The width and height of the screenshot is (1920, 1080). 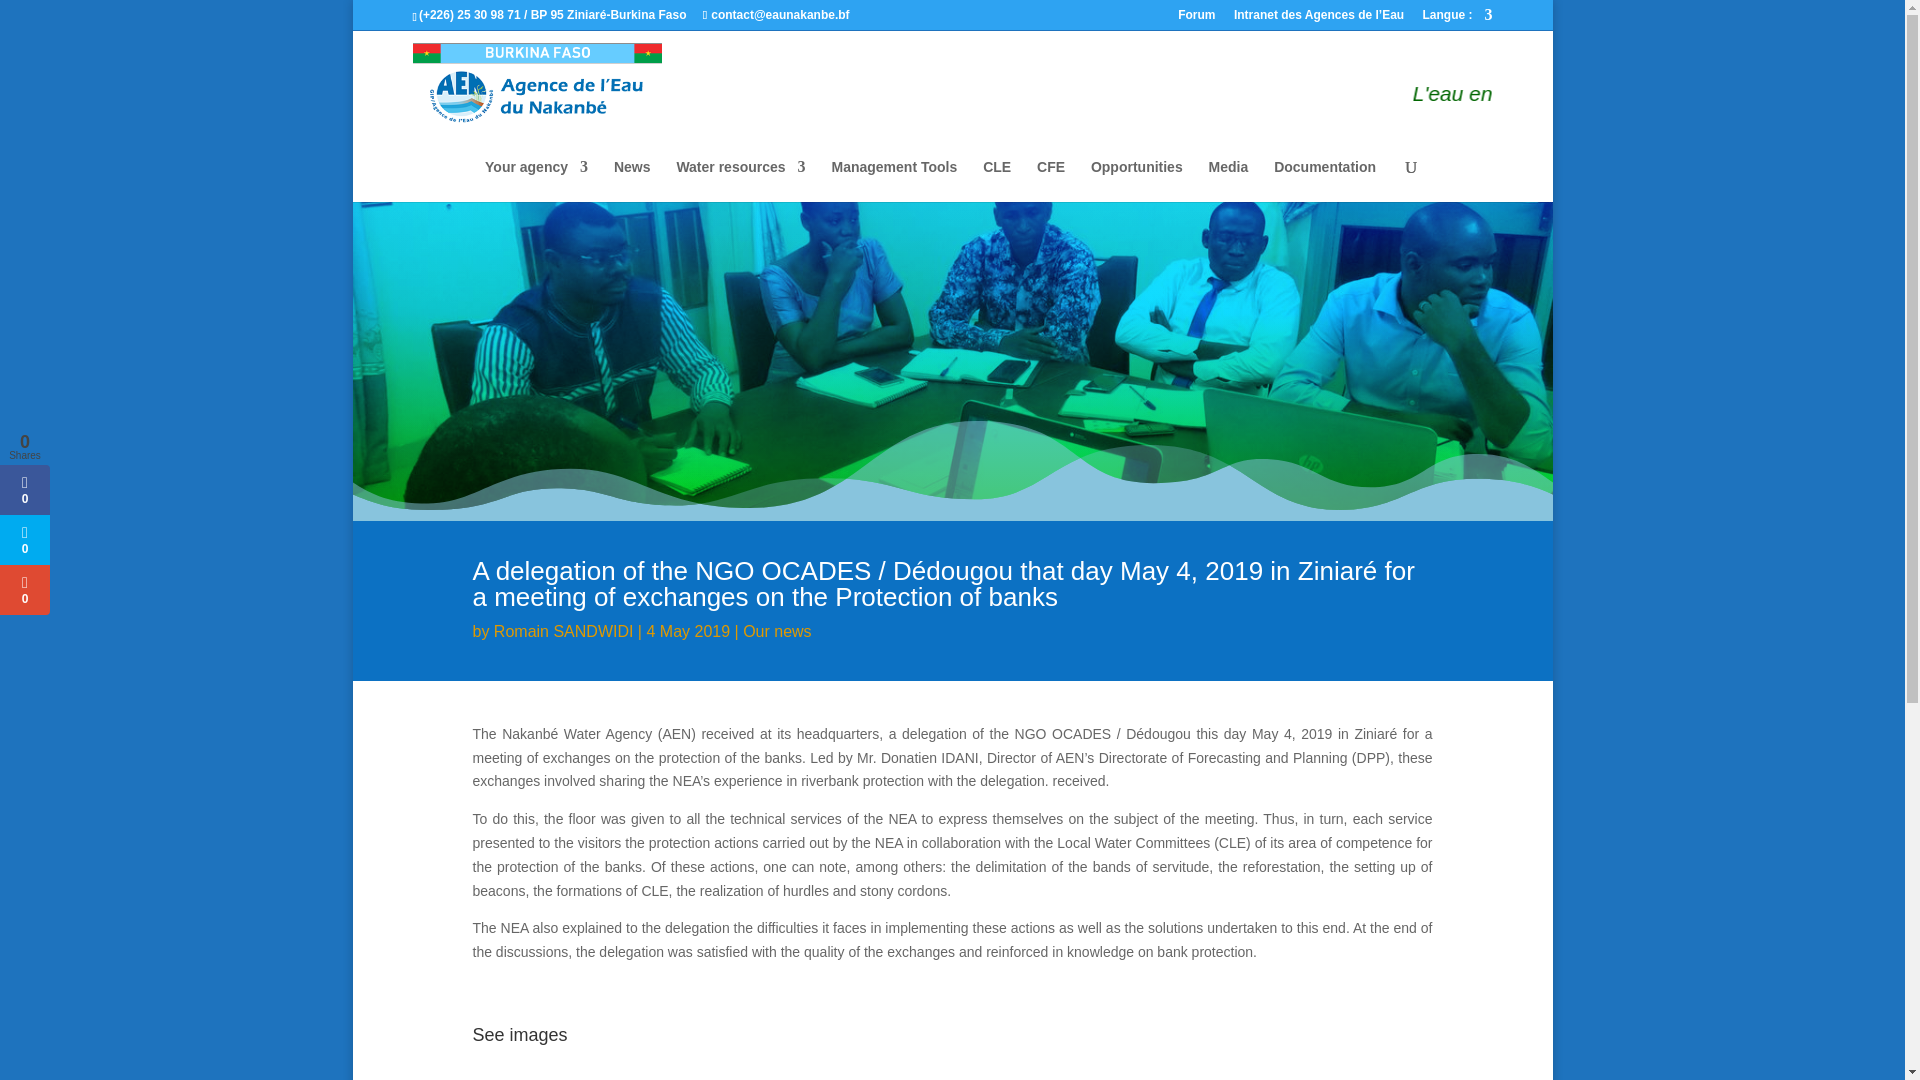 I want to click on Forum, so click(x=1196, y=19).